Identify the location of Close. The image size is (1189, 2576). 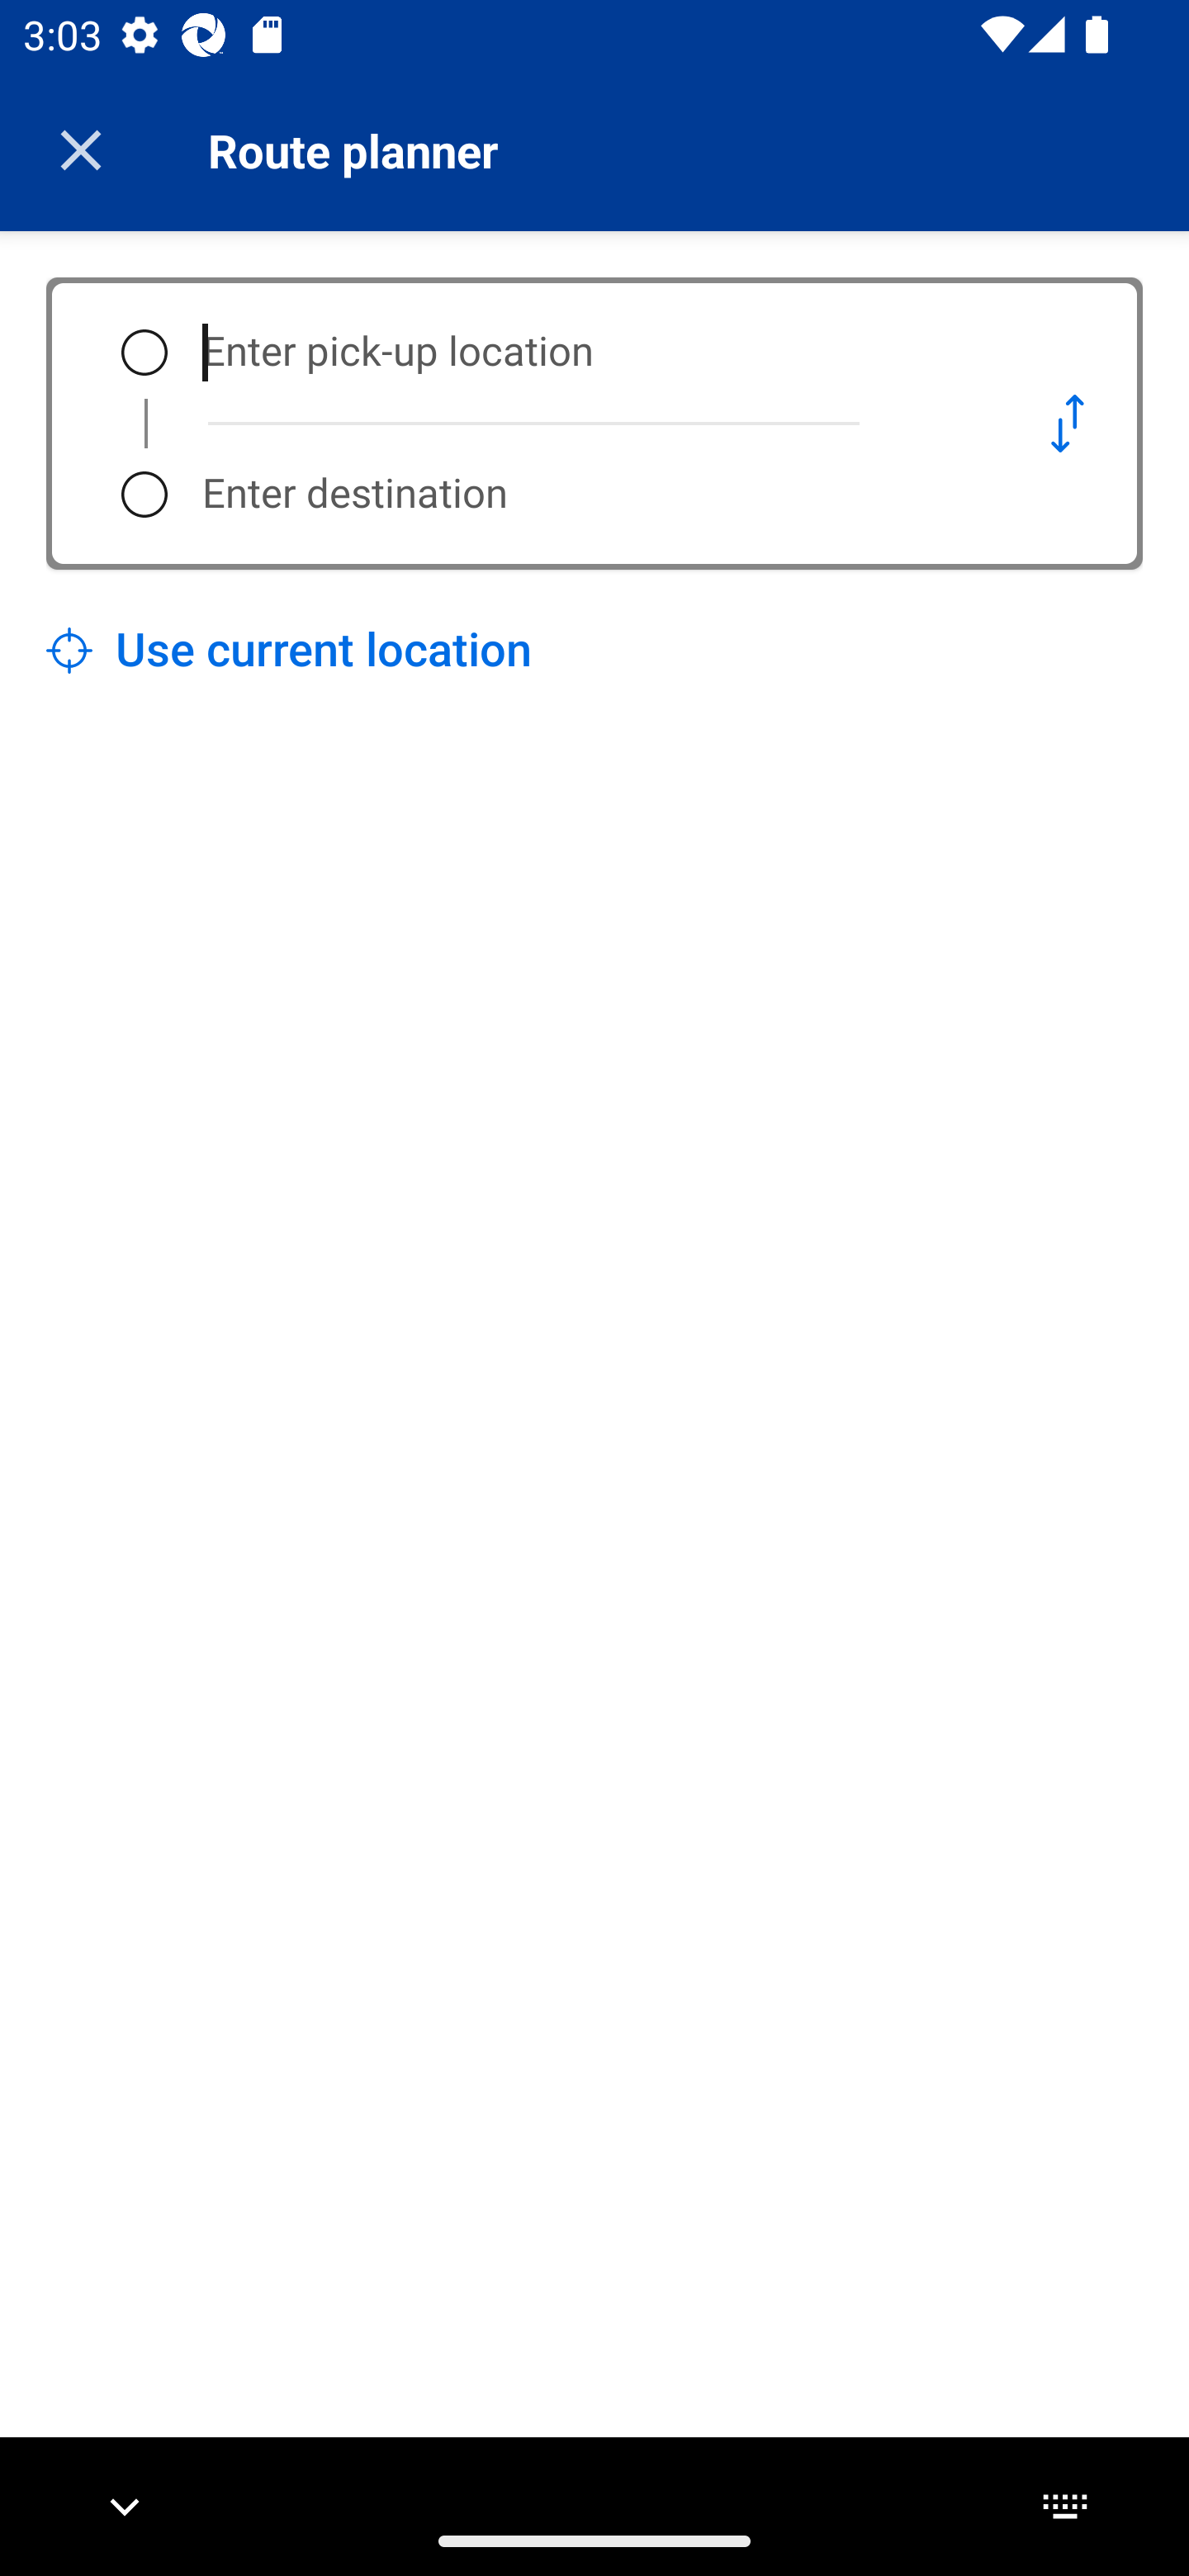
(81, 150).